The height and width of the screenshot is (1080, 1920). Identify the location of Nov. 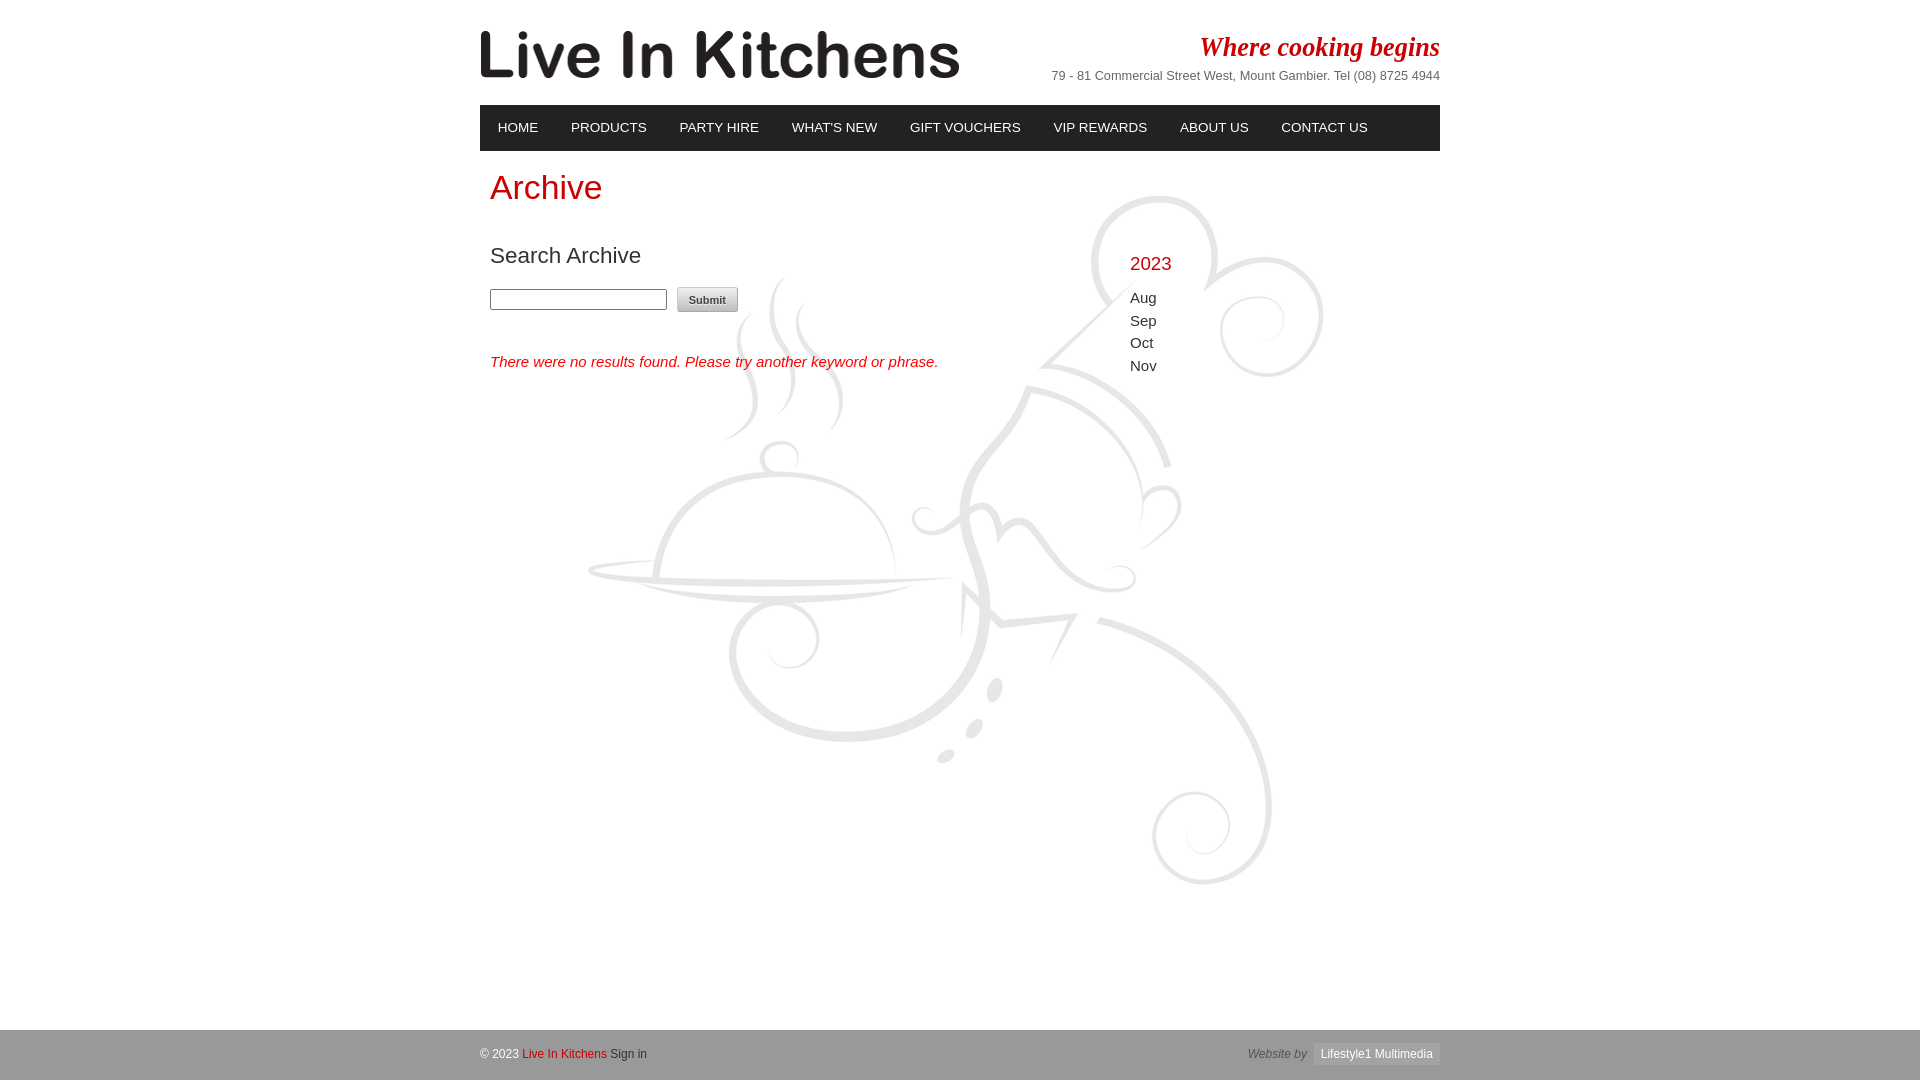
(1144, 365).